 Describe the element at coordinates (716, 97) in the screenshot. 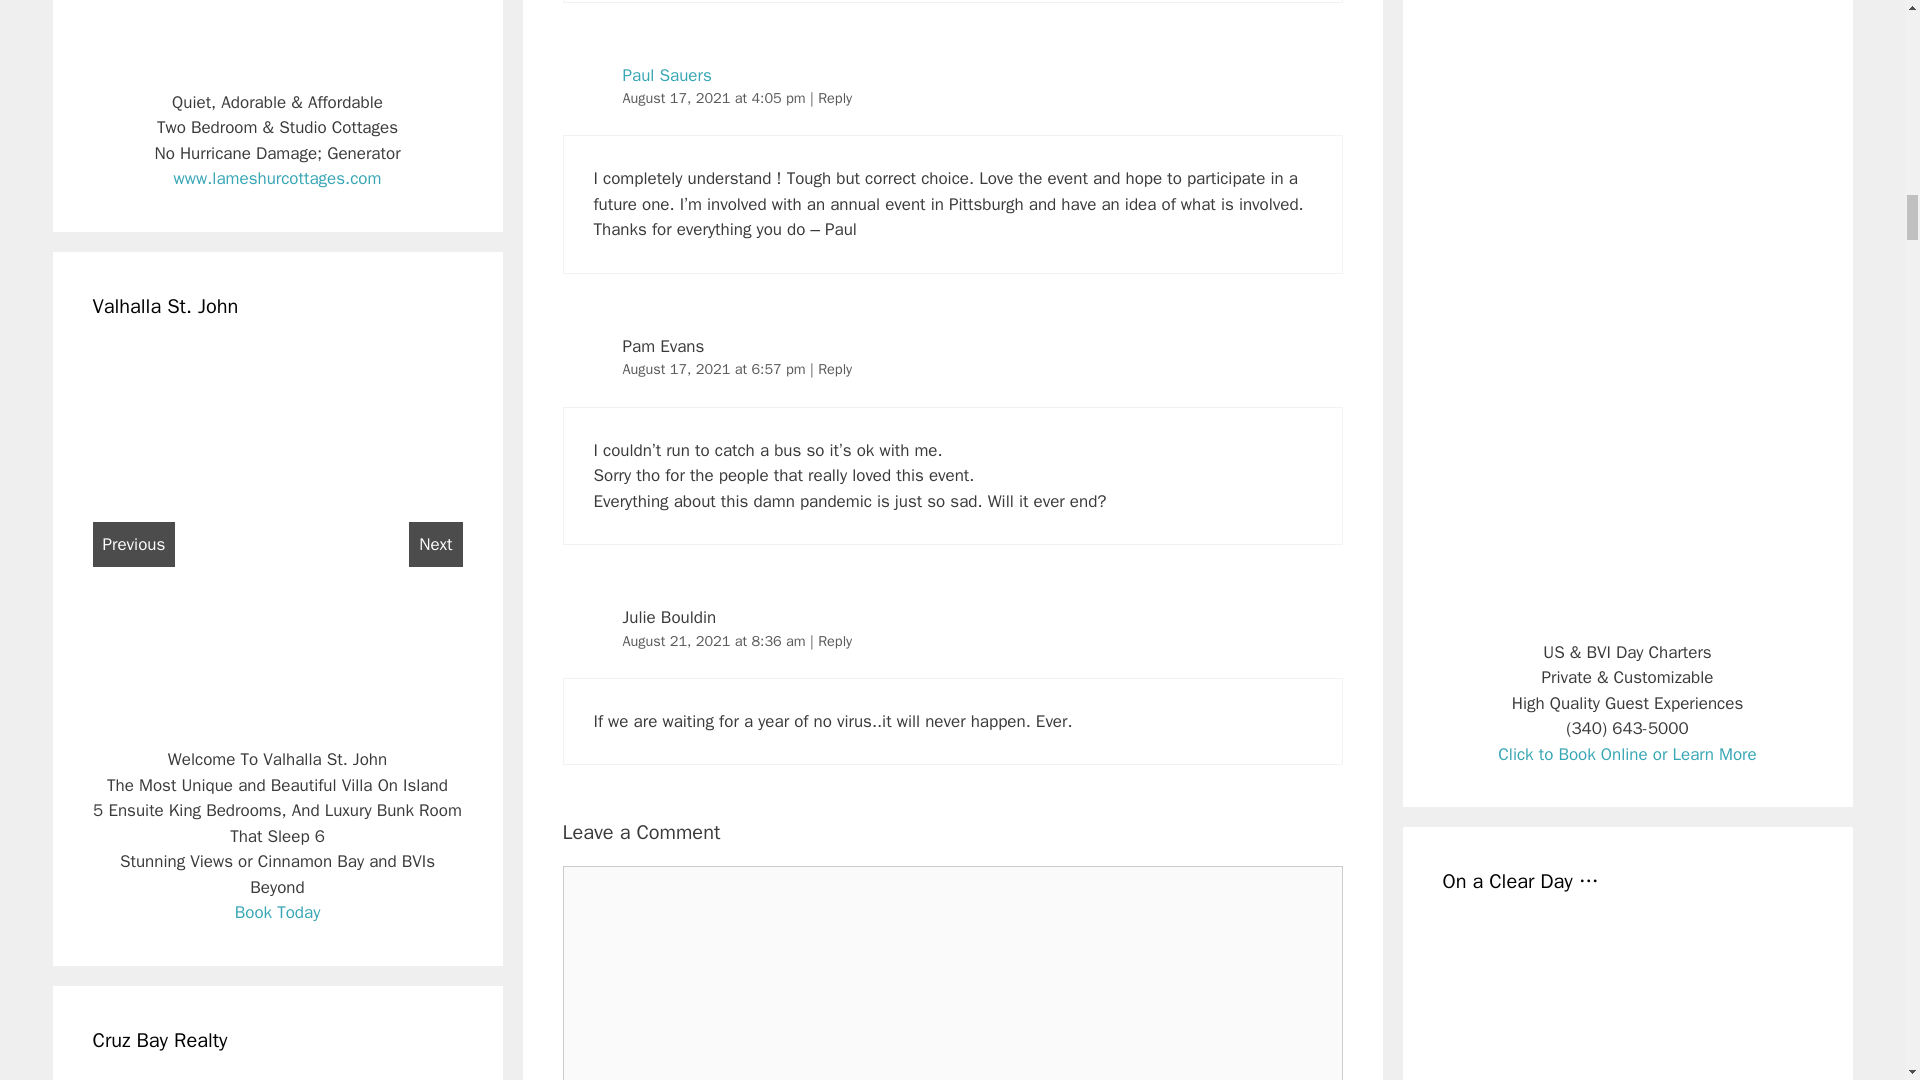

I see `August 17, 2021 at 4:05 pm` at that location.